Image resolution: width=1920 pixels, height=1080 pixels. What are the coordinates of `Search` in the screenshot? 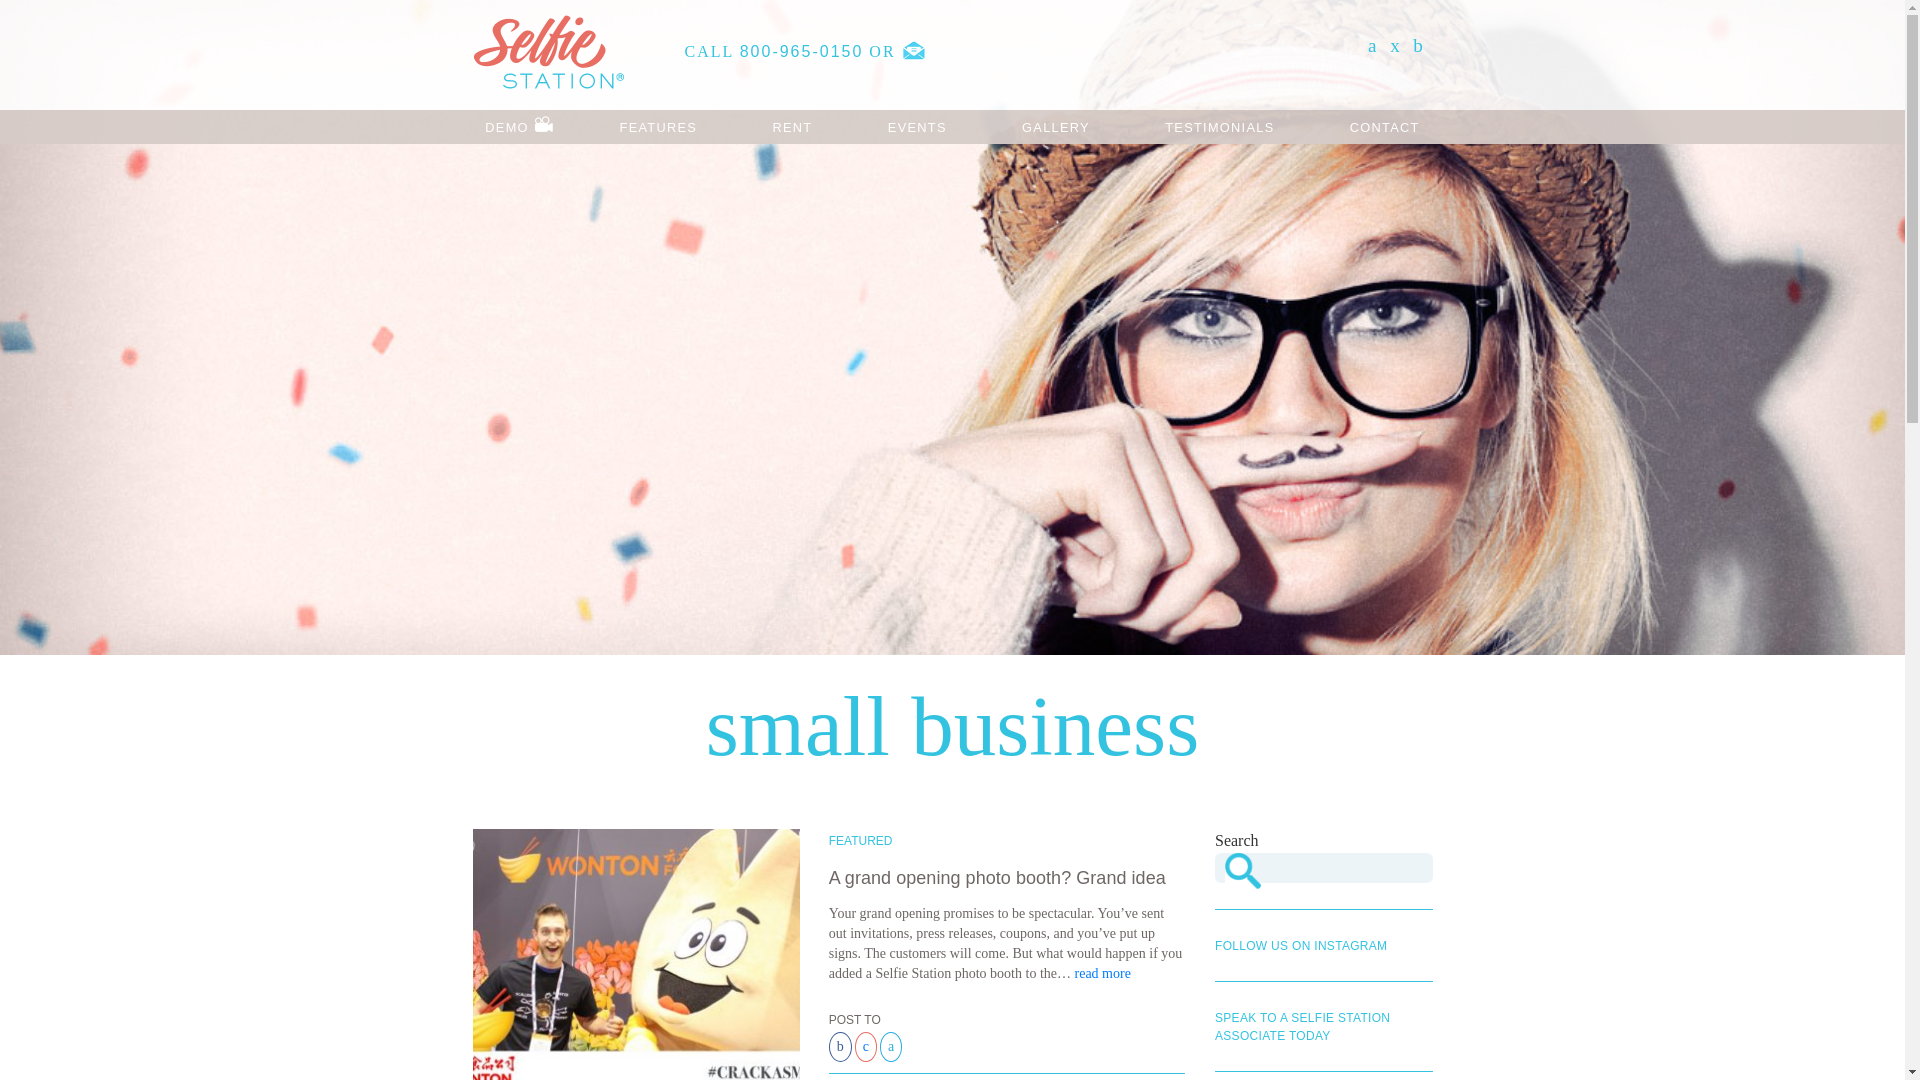 It's located at (1242, 870).